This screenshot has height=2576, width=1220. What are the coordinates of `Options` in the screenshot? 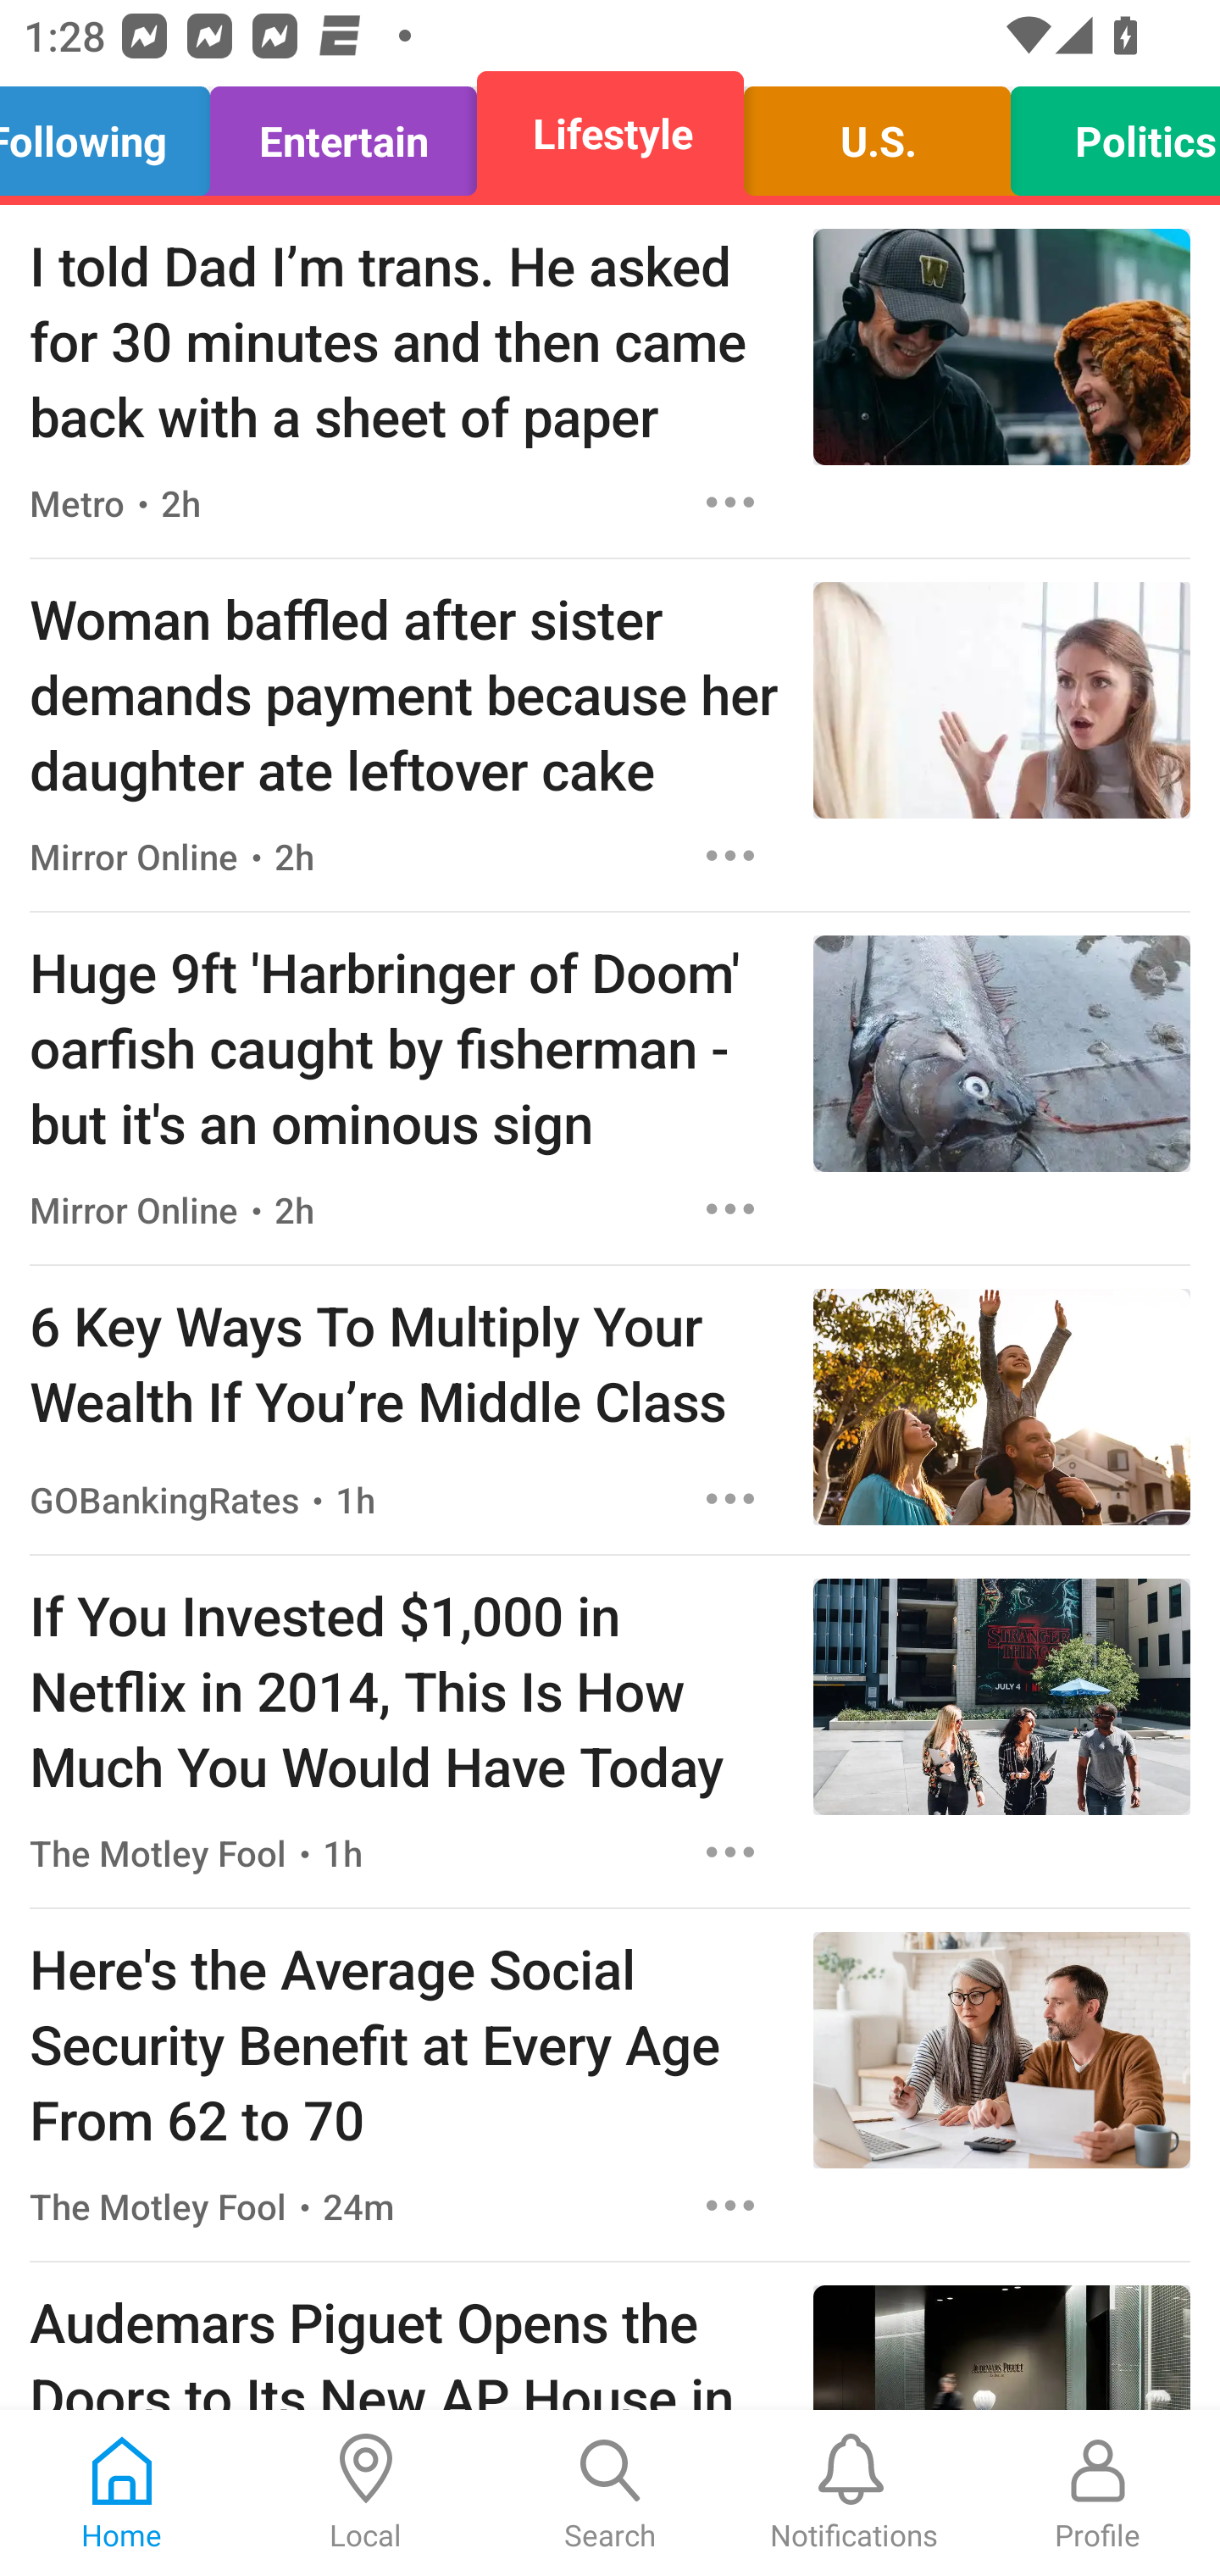 It's located at (730, 854).